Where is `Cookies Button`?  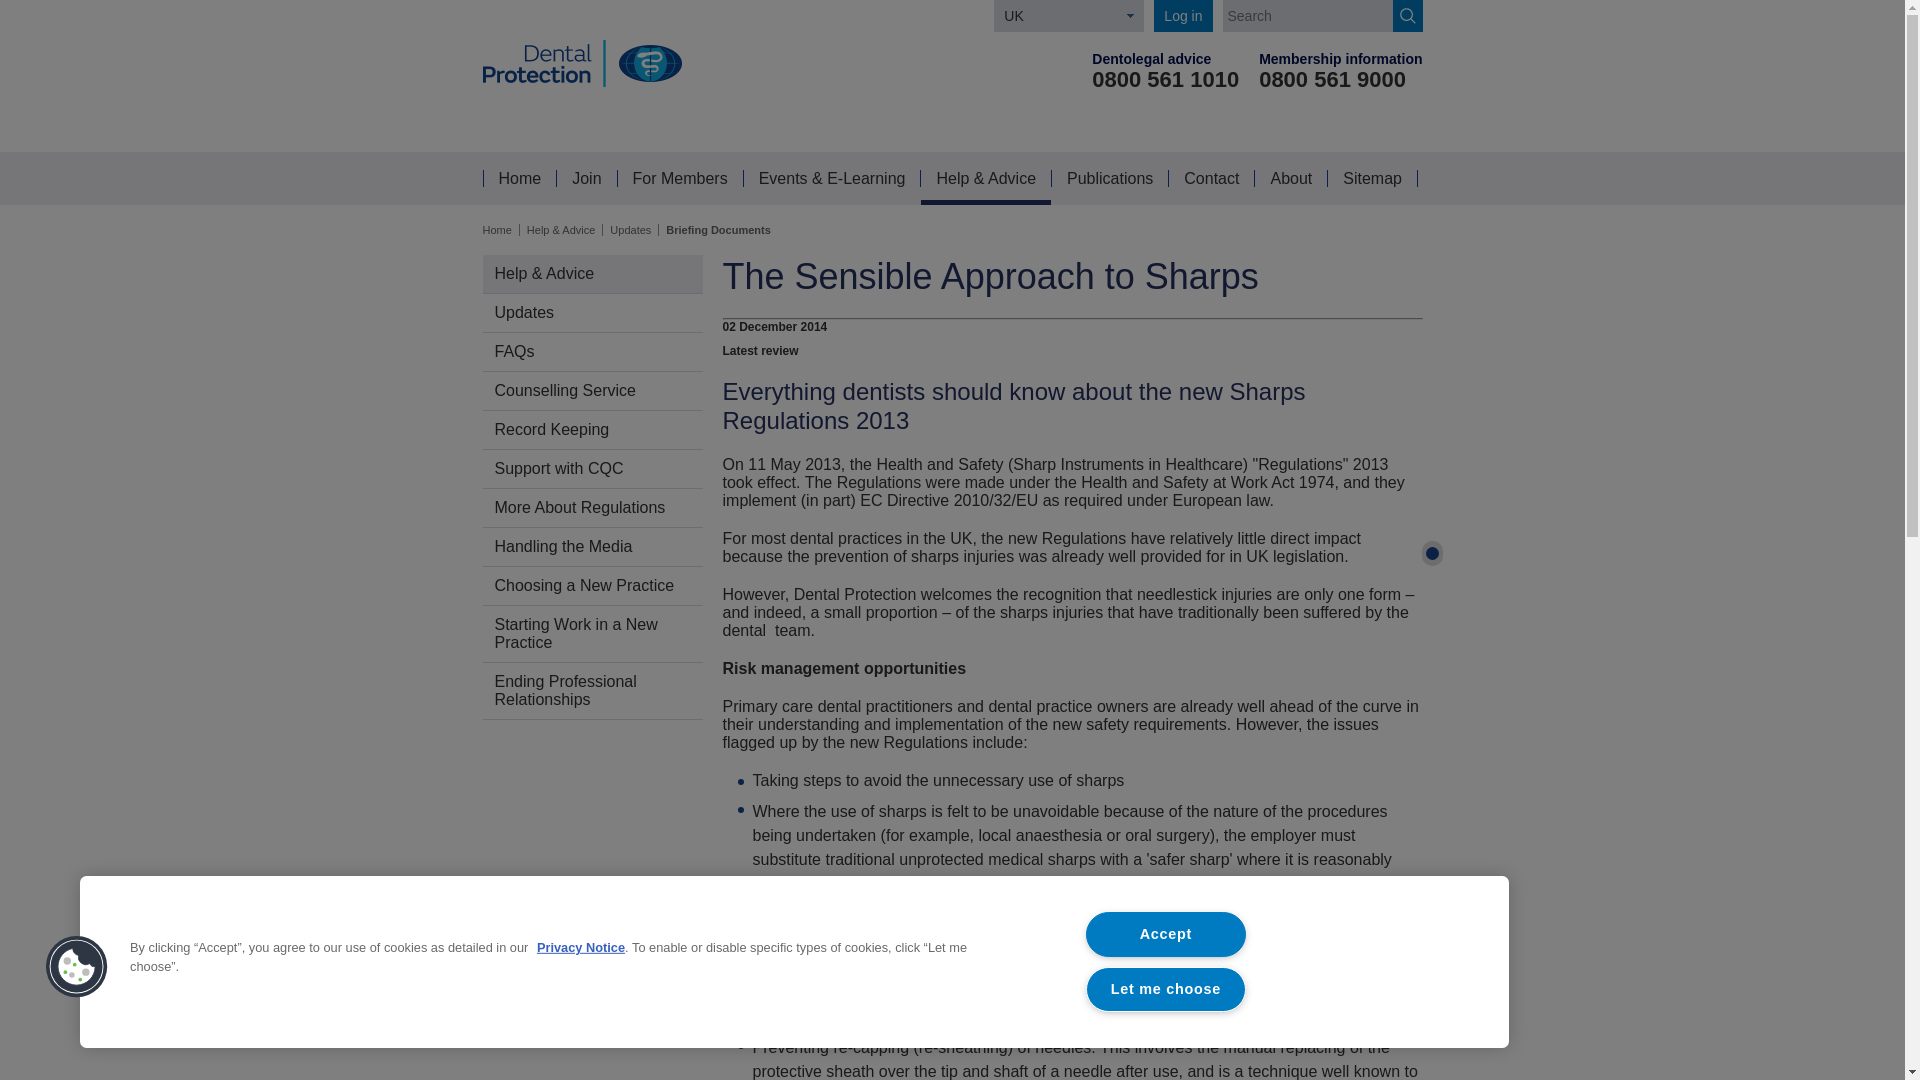
Cookies Button is located at coordinates (76, 968).